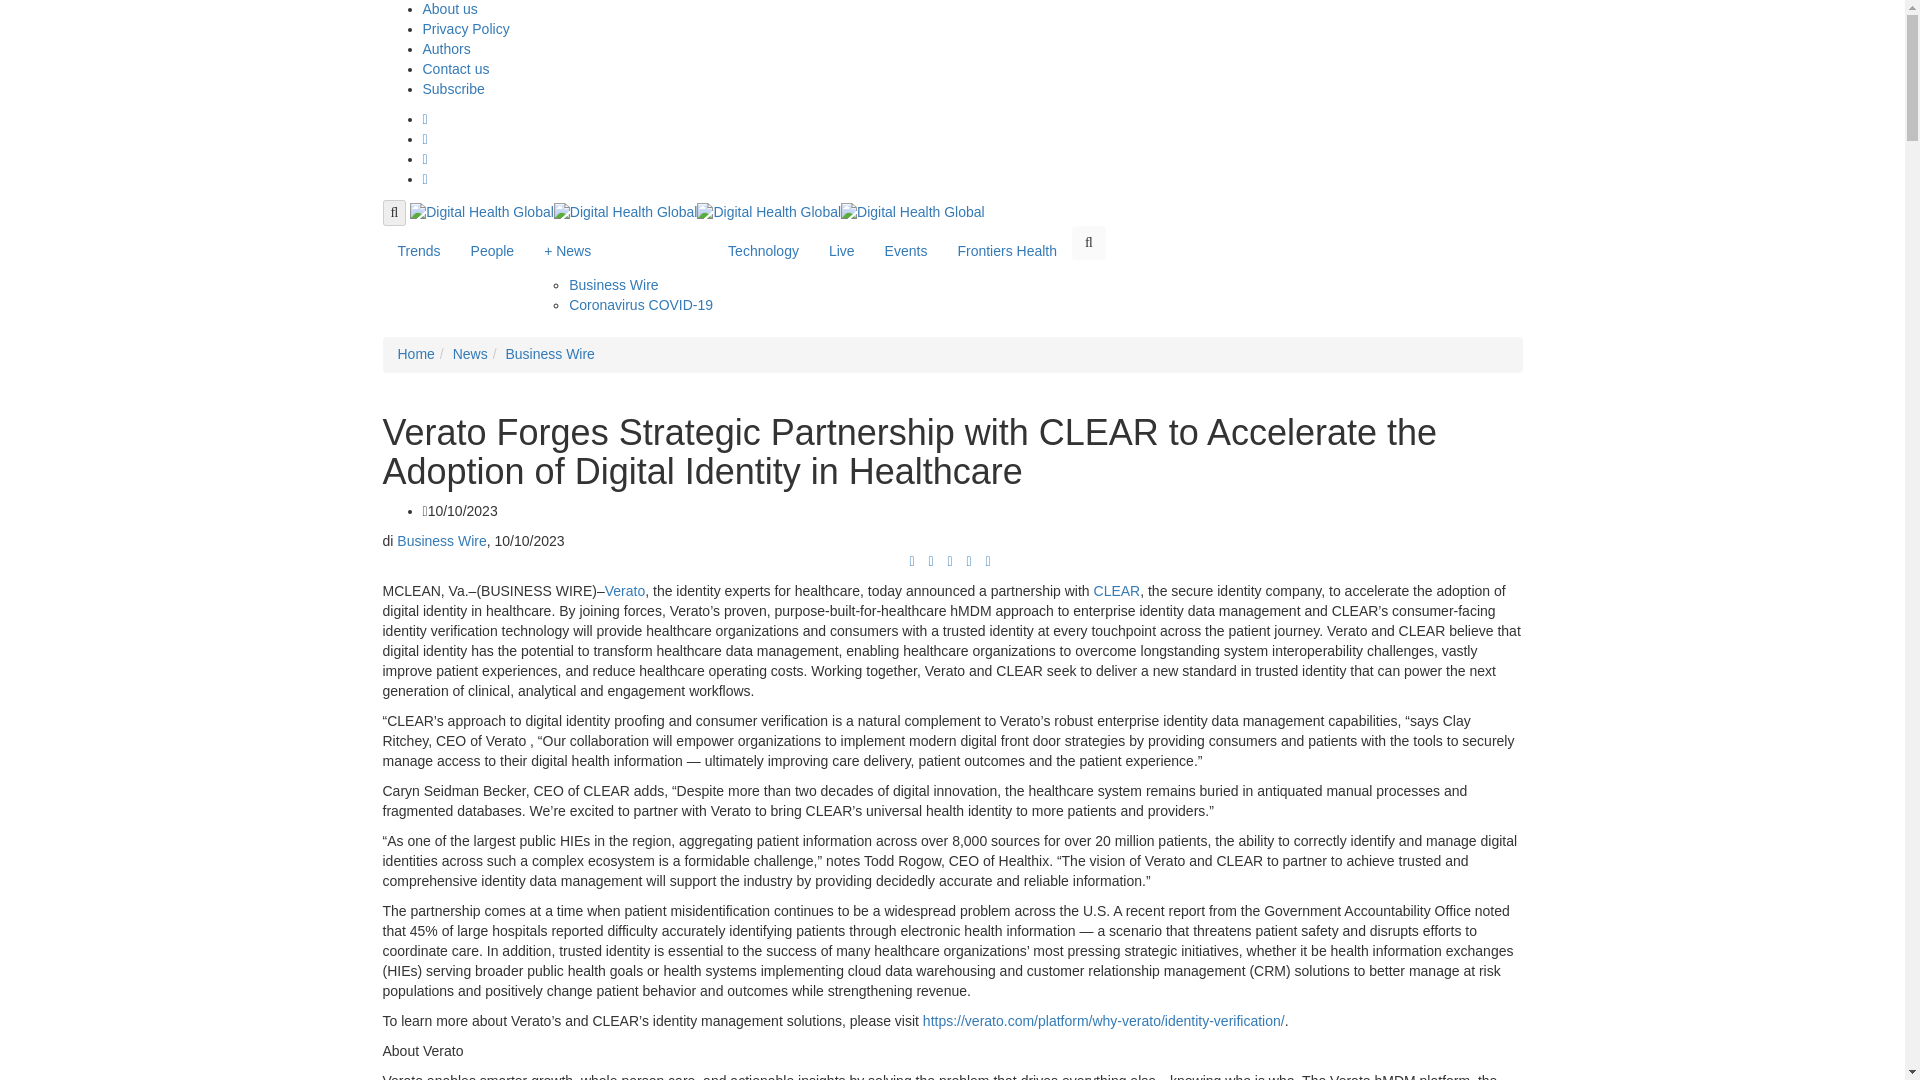 This screenshot has width=1920, height=1080. Describe the element at coordinates (492, 250) in the screenshot. I see `People` at that location.